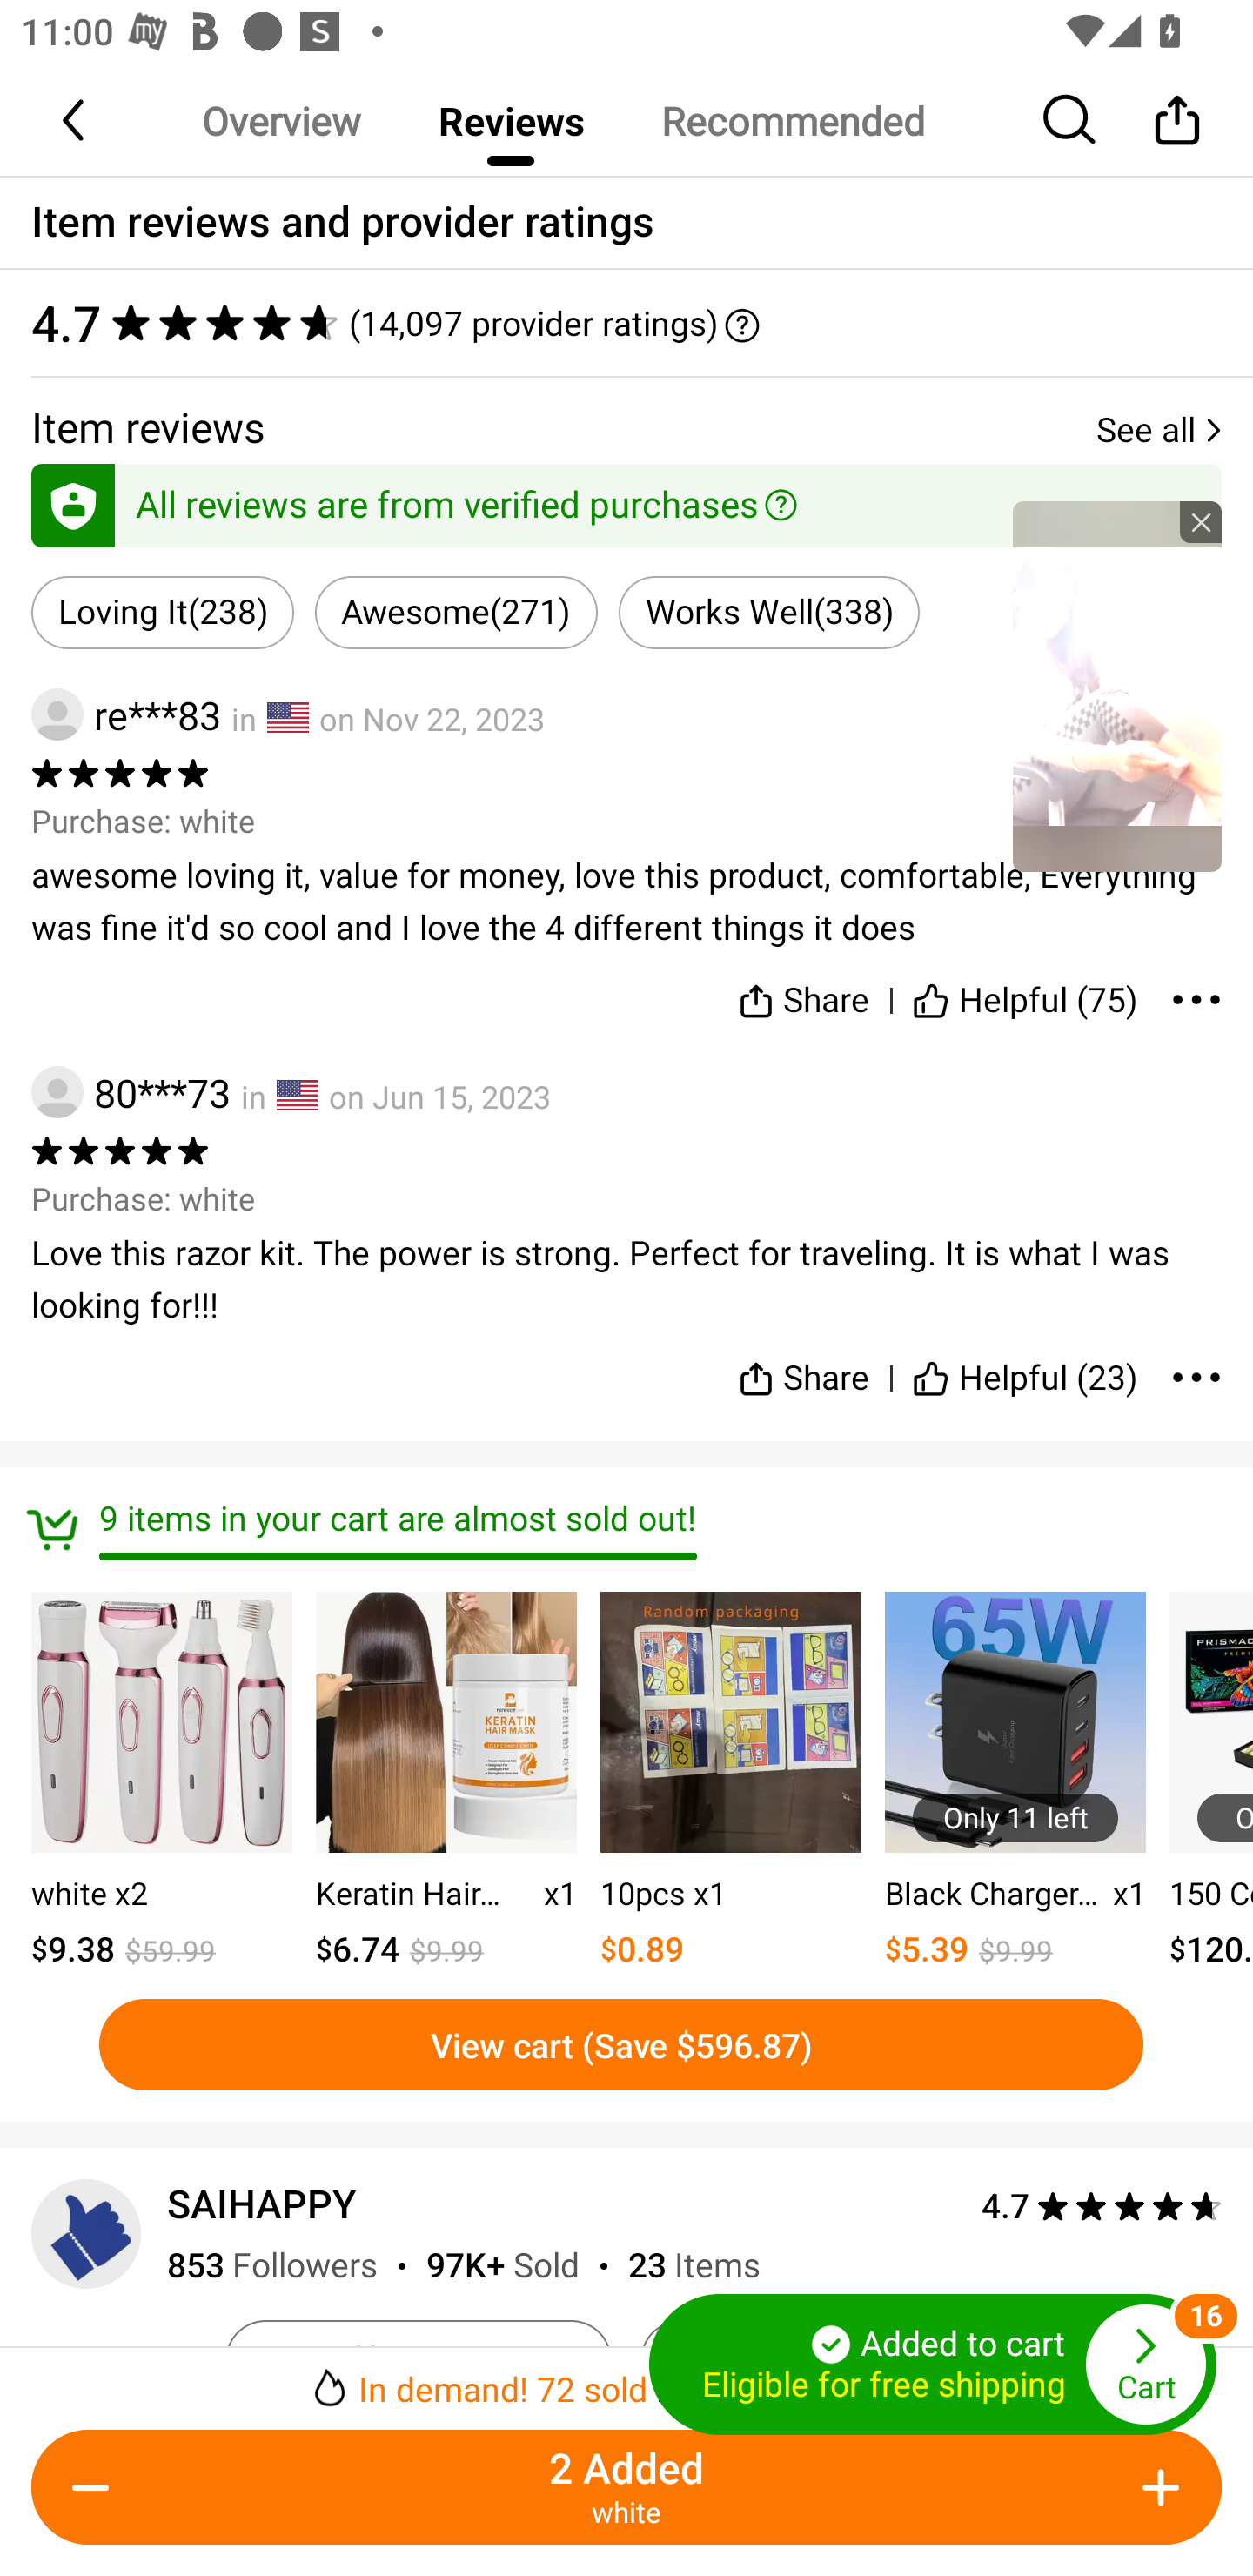  What do you see at coordinates (456, 613) in the screenshot?
I see `Awesome(271)` at bounding box center [456, 613].